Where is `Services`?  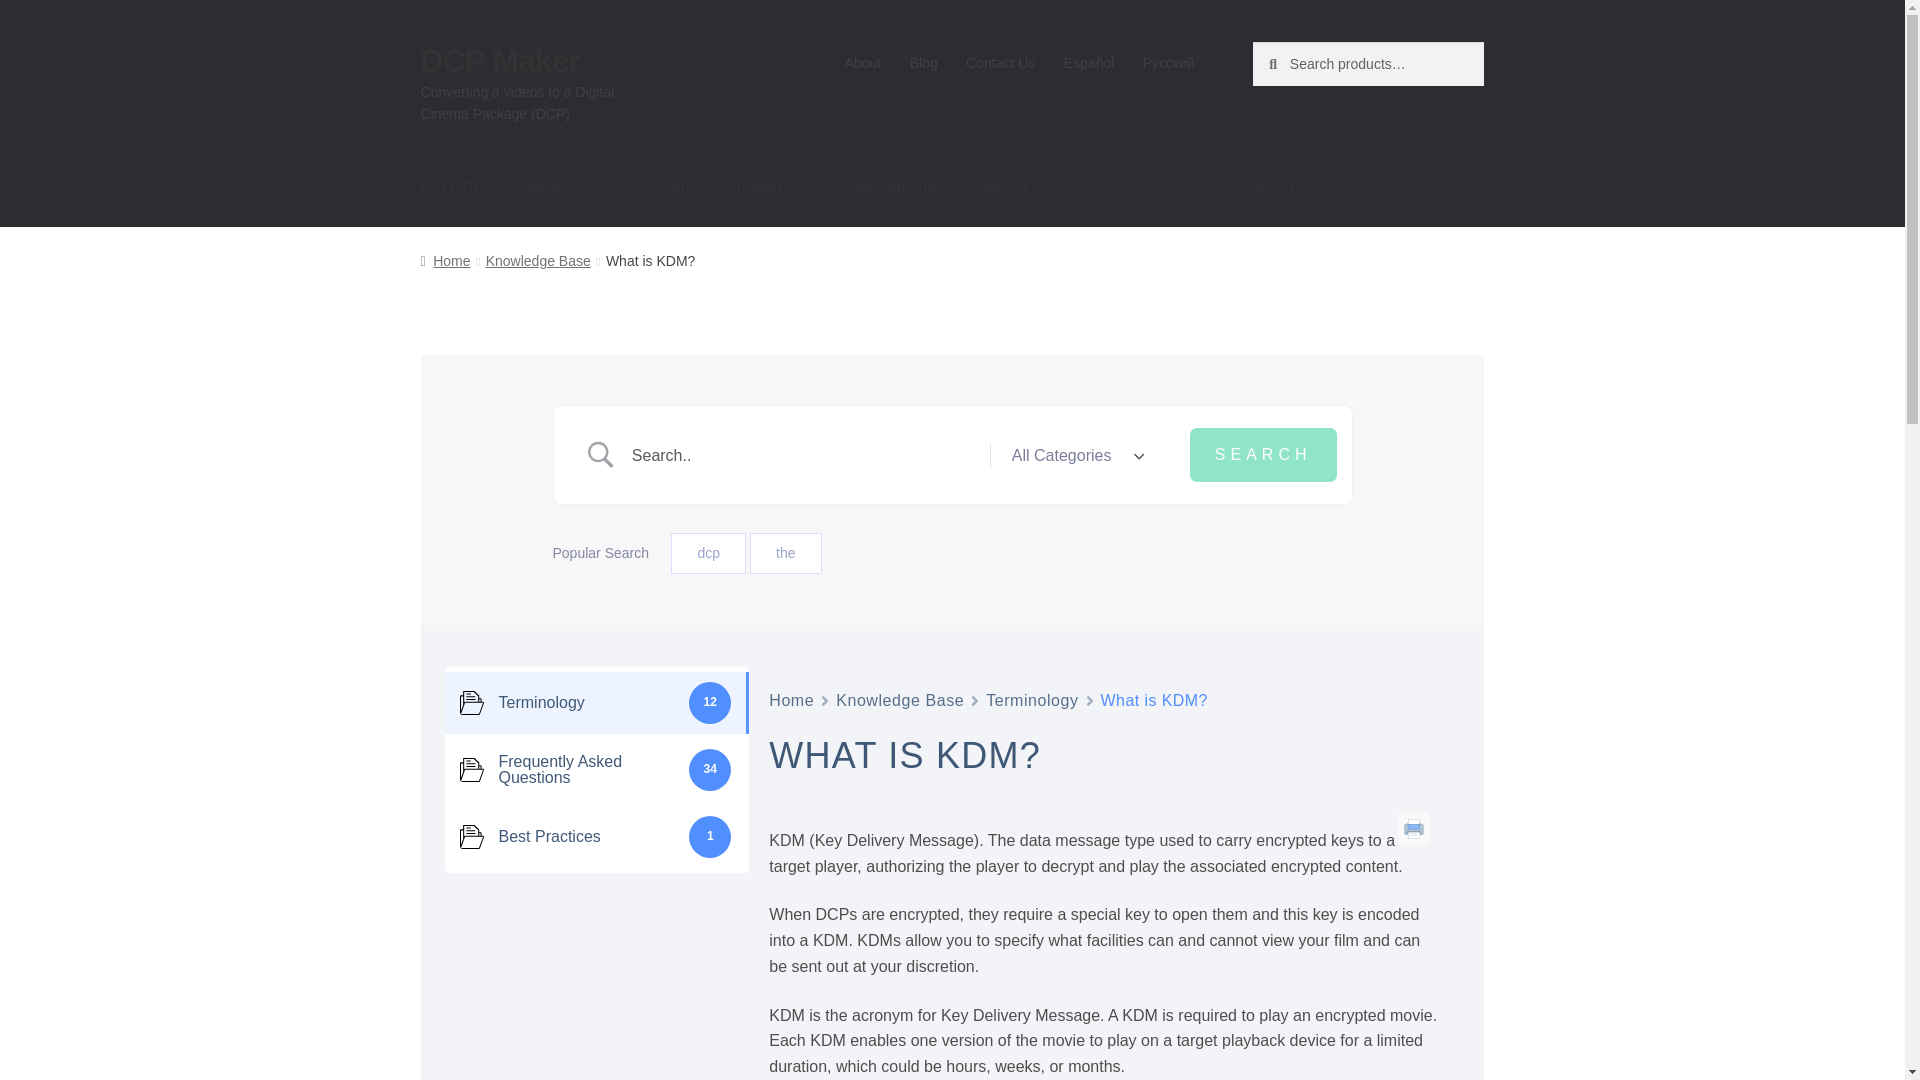
Services is located at coordinates (562, 188).